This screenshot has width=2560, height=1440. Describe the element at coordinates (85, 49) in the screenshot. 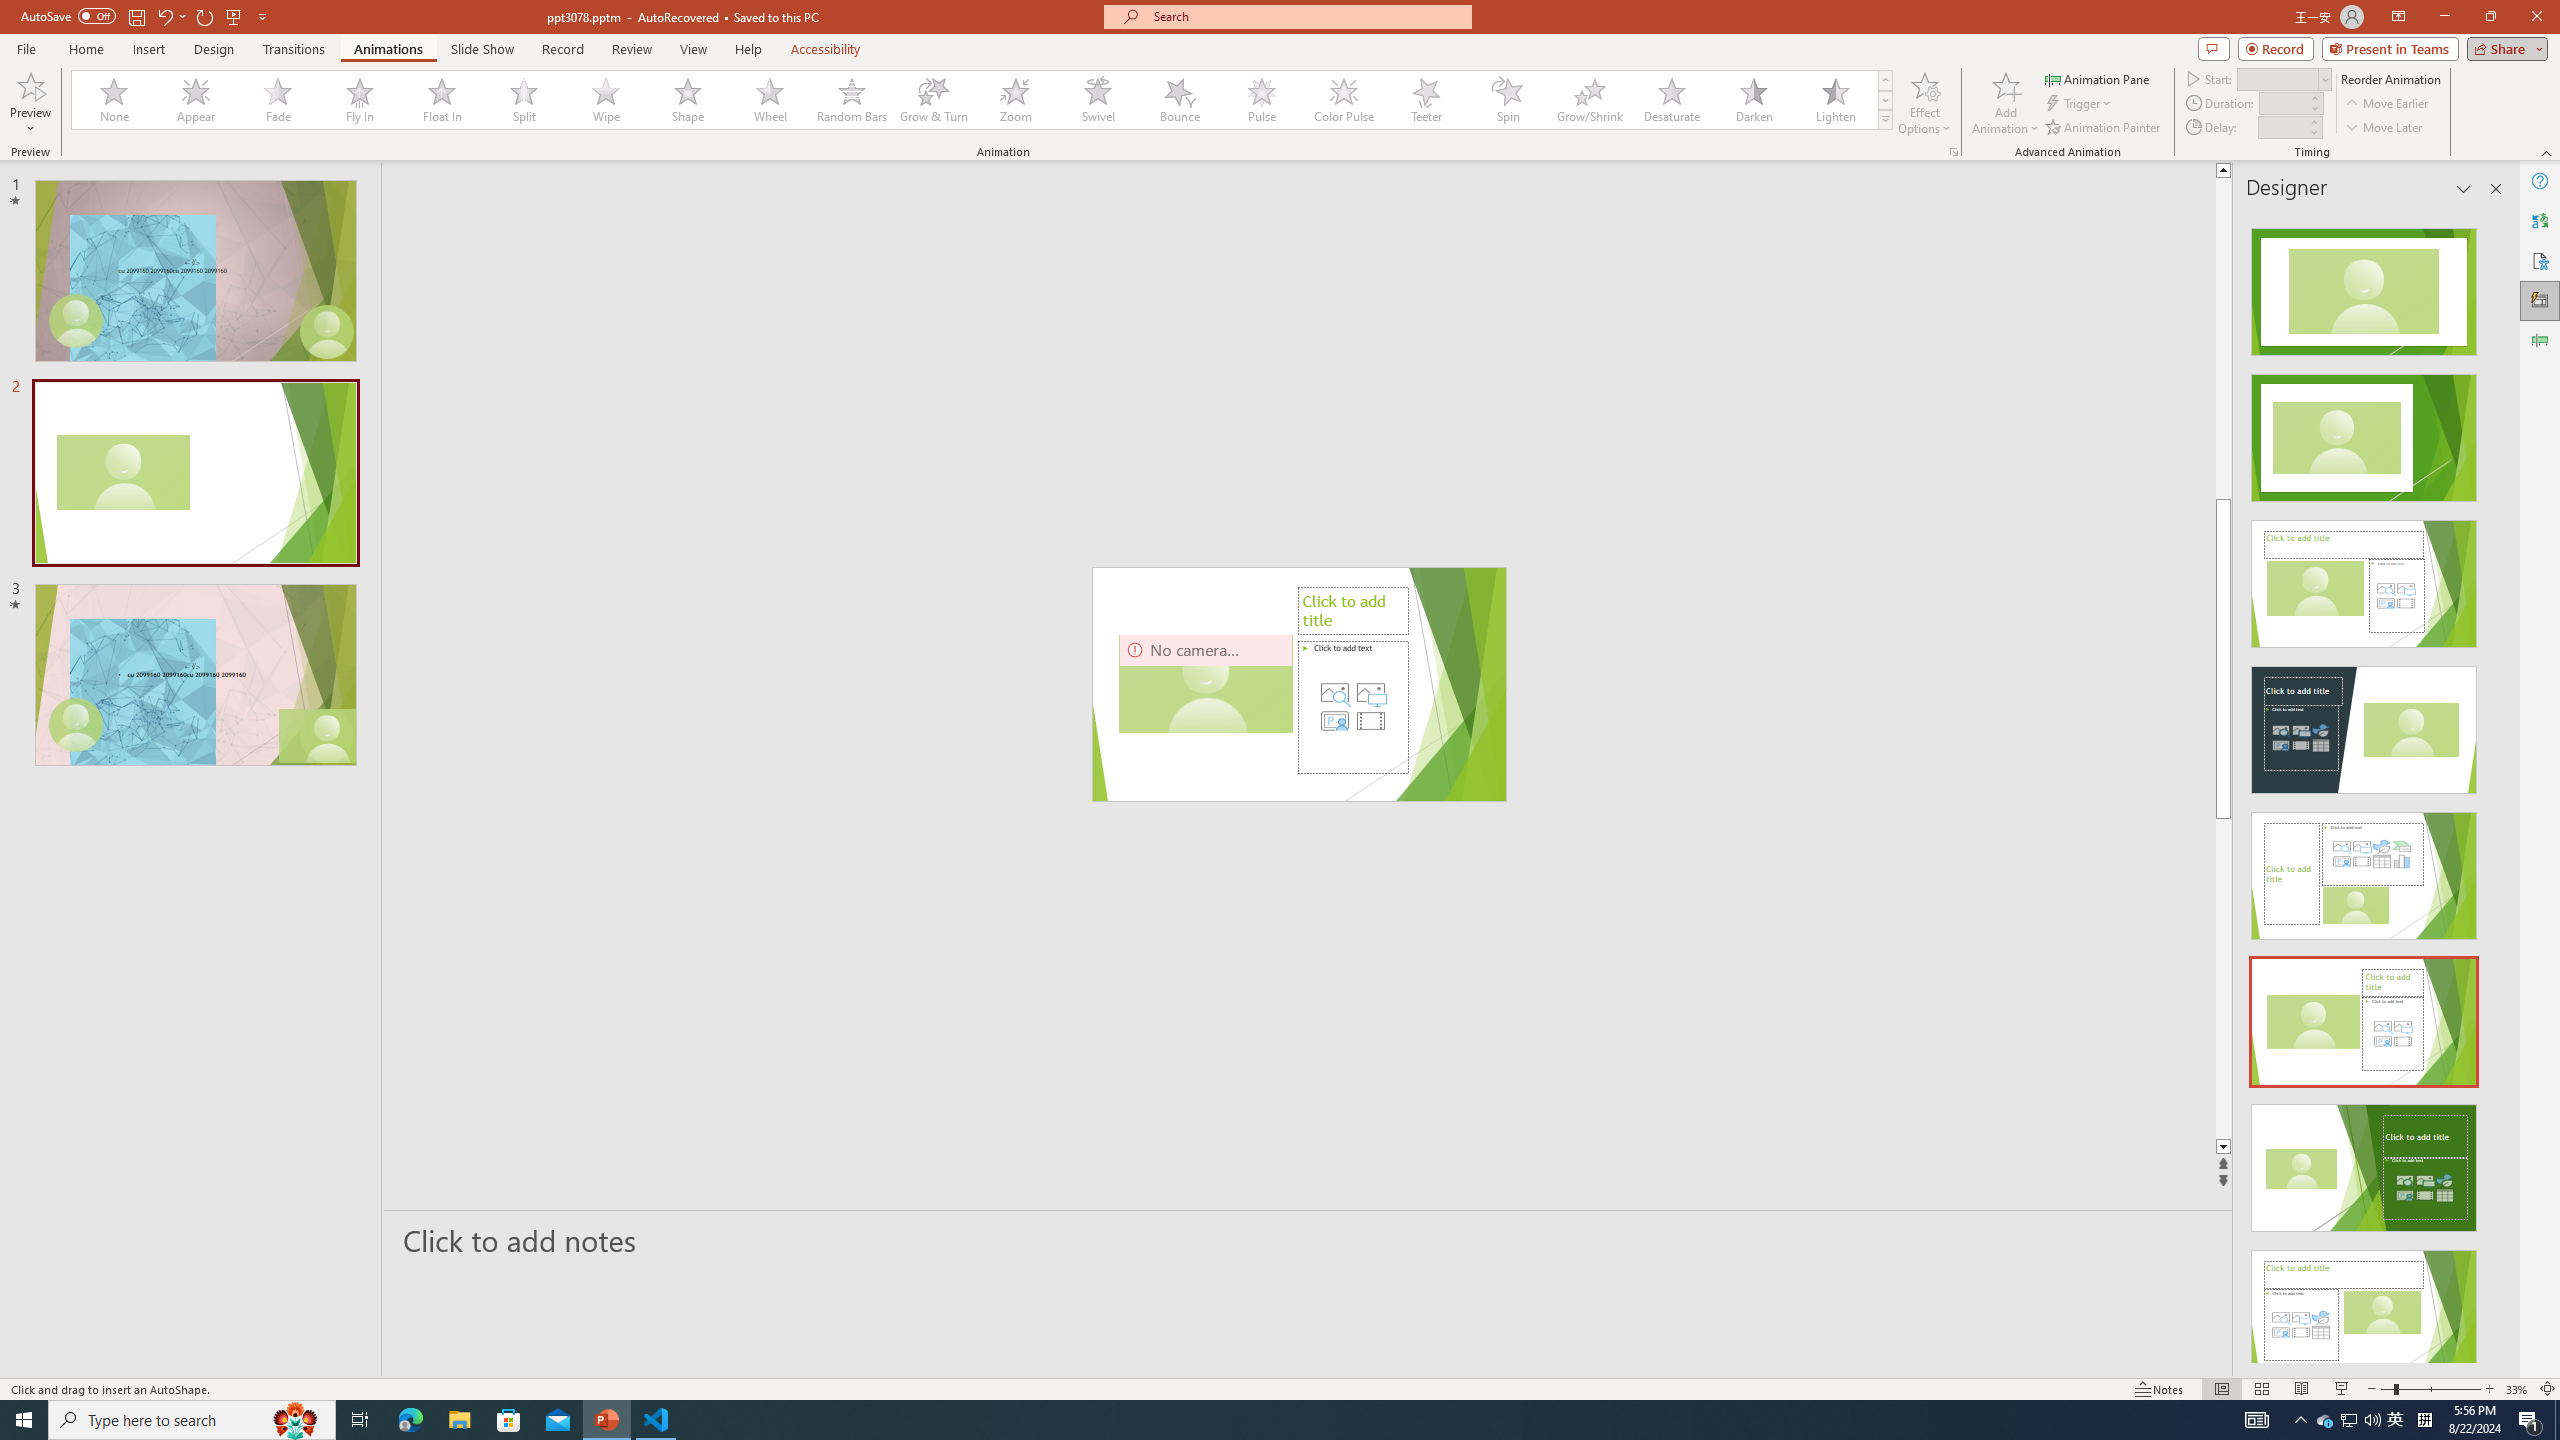

I see `Home` at that location.